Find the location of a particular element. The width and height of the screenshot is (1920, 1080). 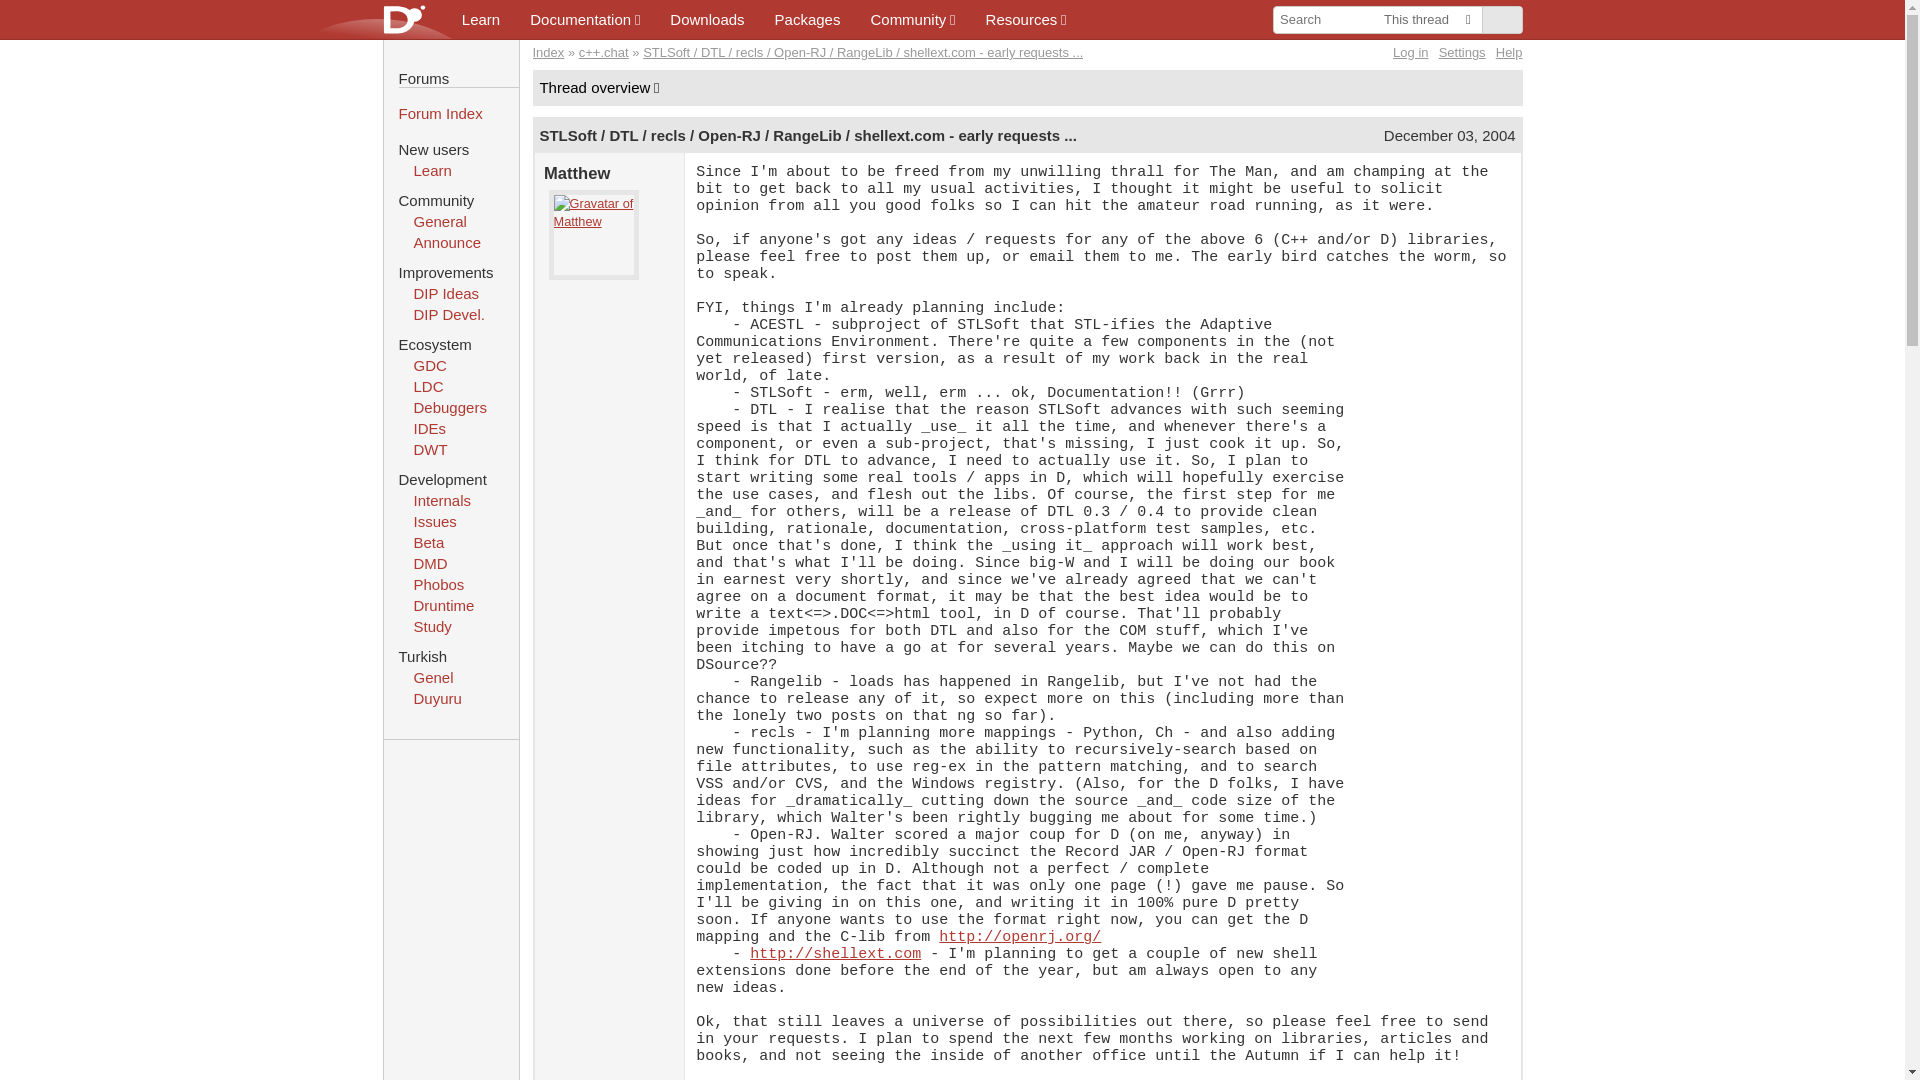

Documentation is located at coordinates (584, 19).